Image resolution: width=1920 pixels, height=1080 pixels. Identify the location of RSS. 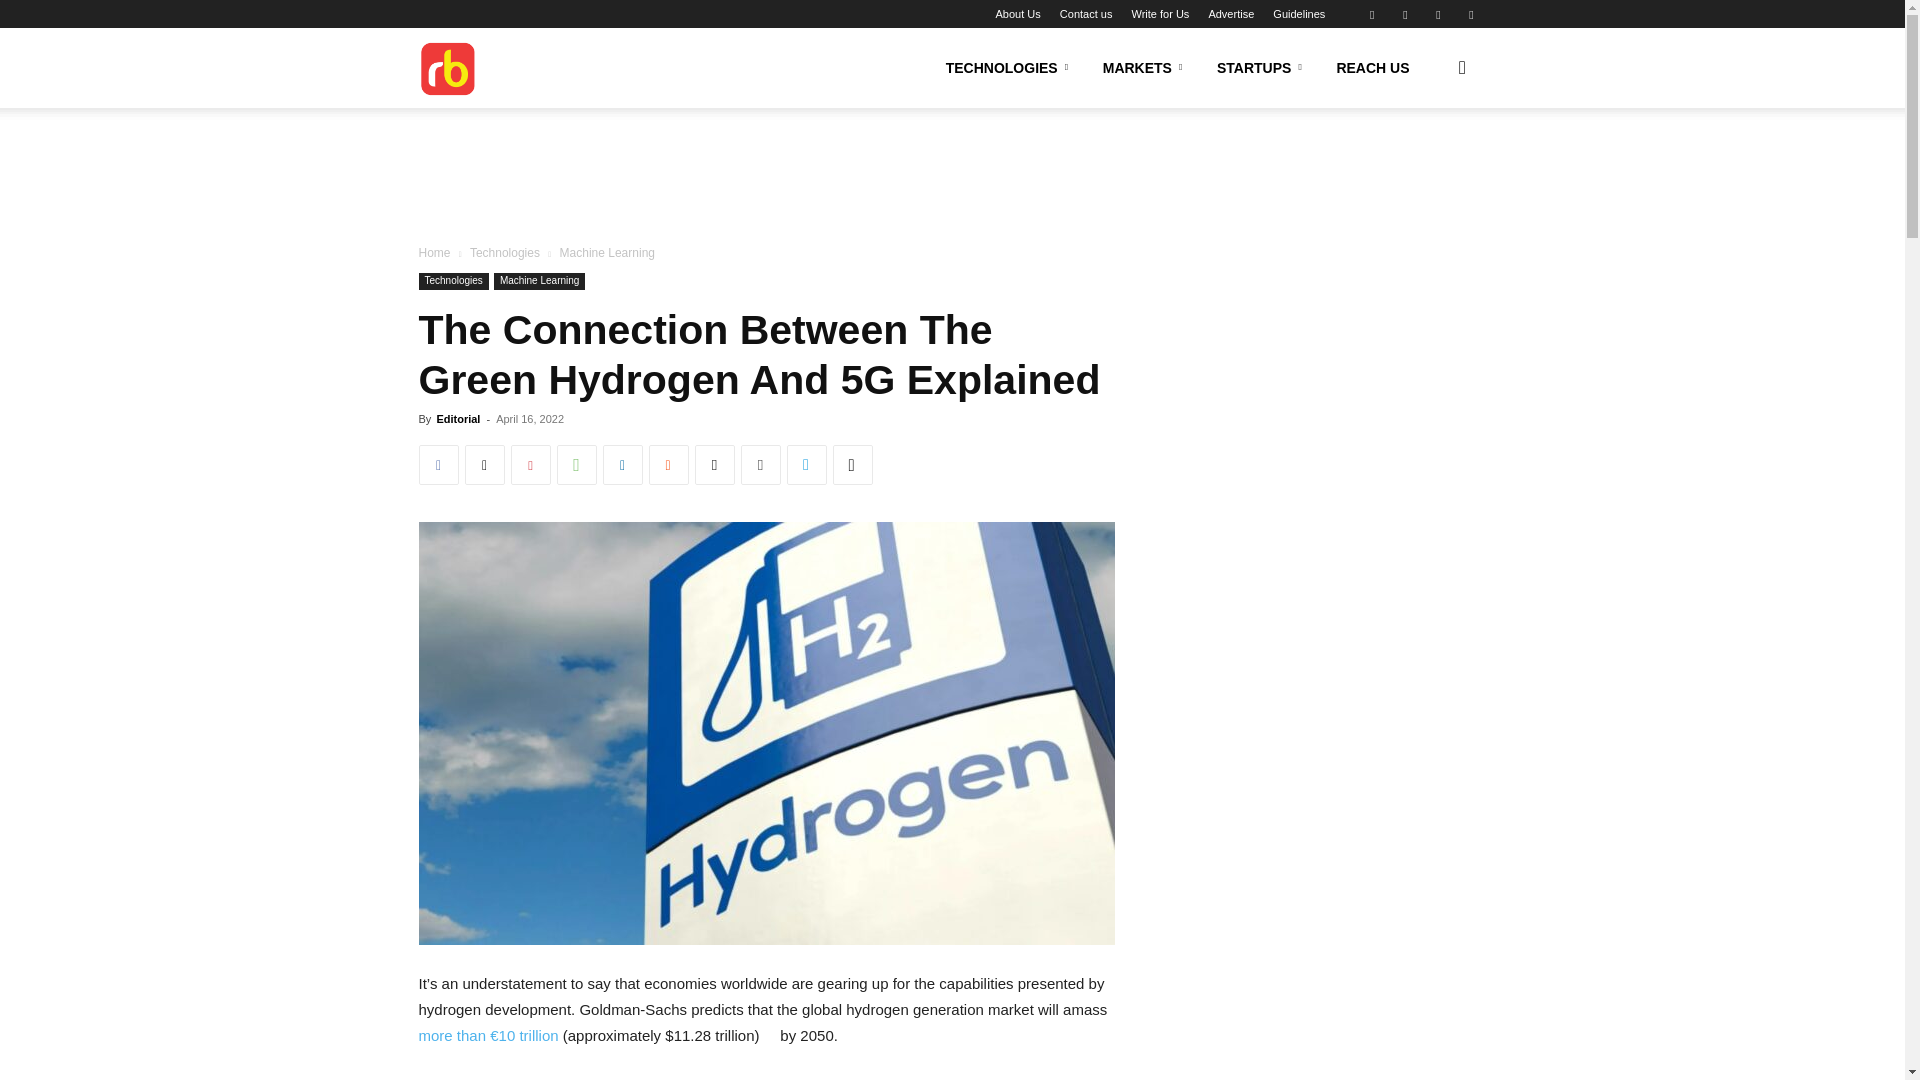
(1438, 14).